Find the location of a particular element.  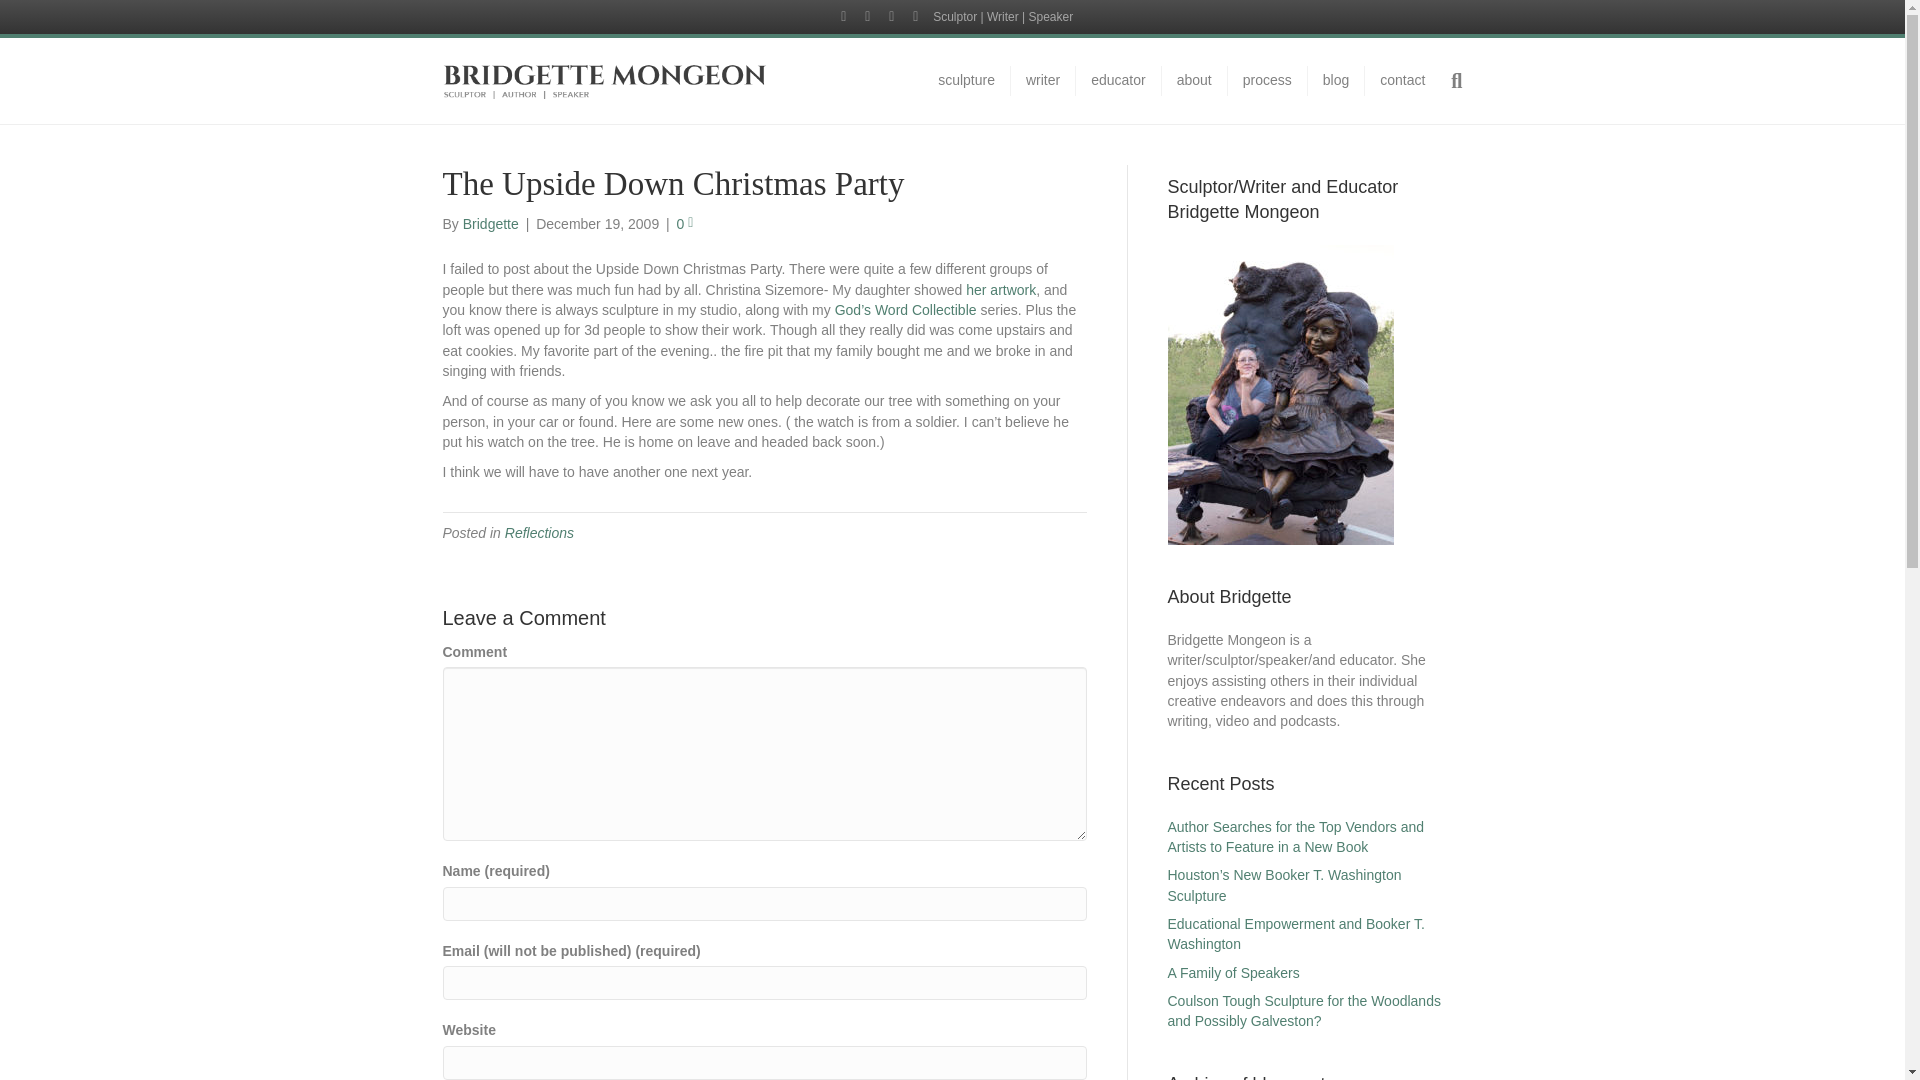

Twitter is located at coordinates (868, 15).